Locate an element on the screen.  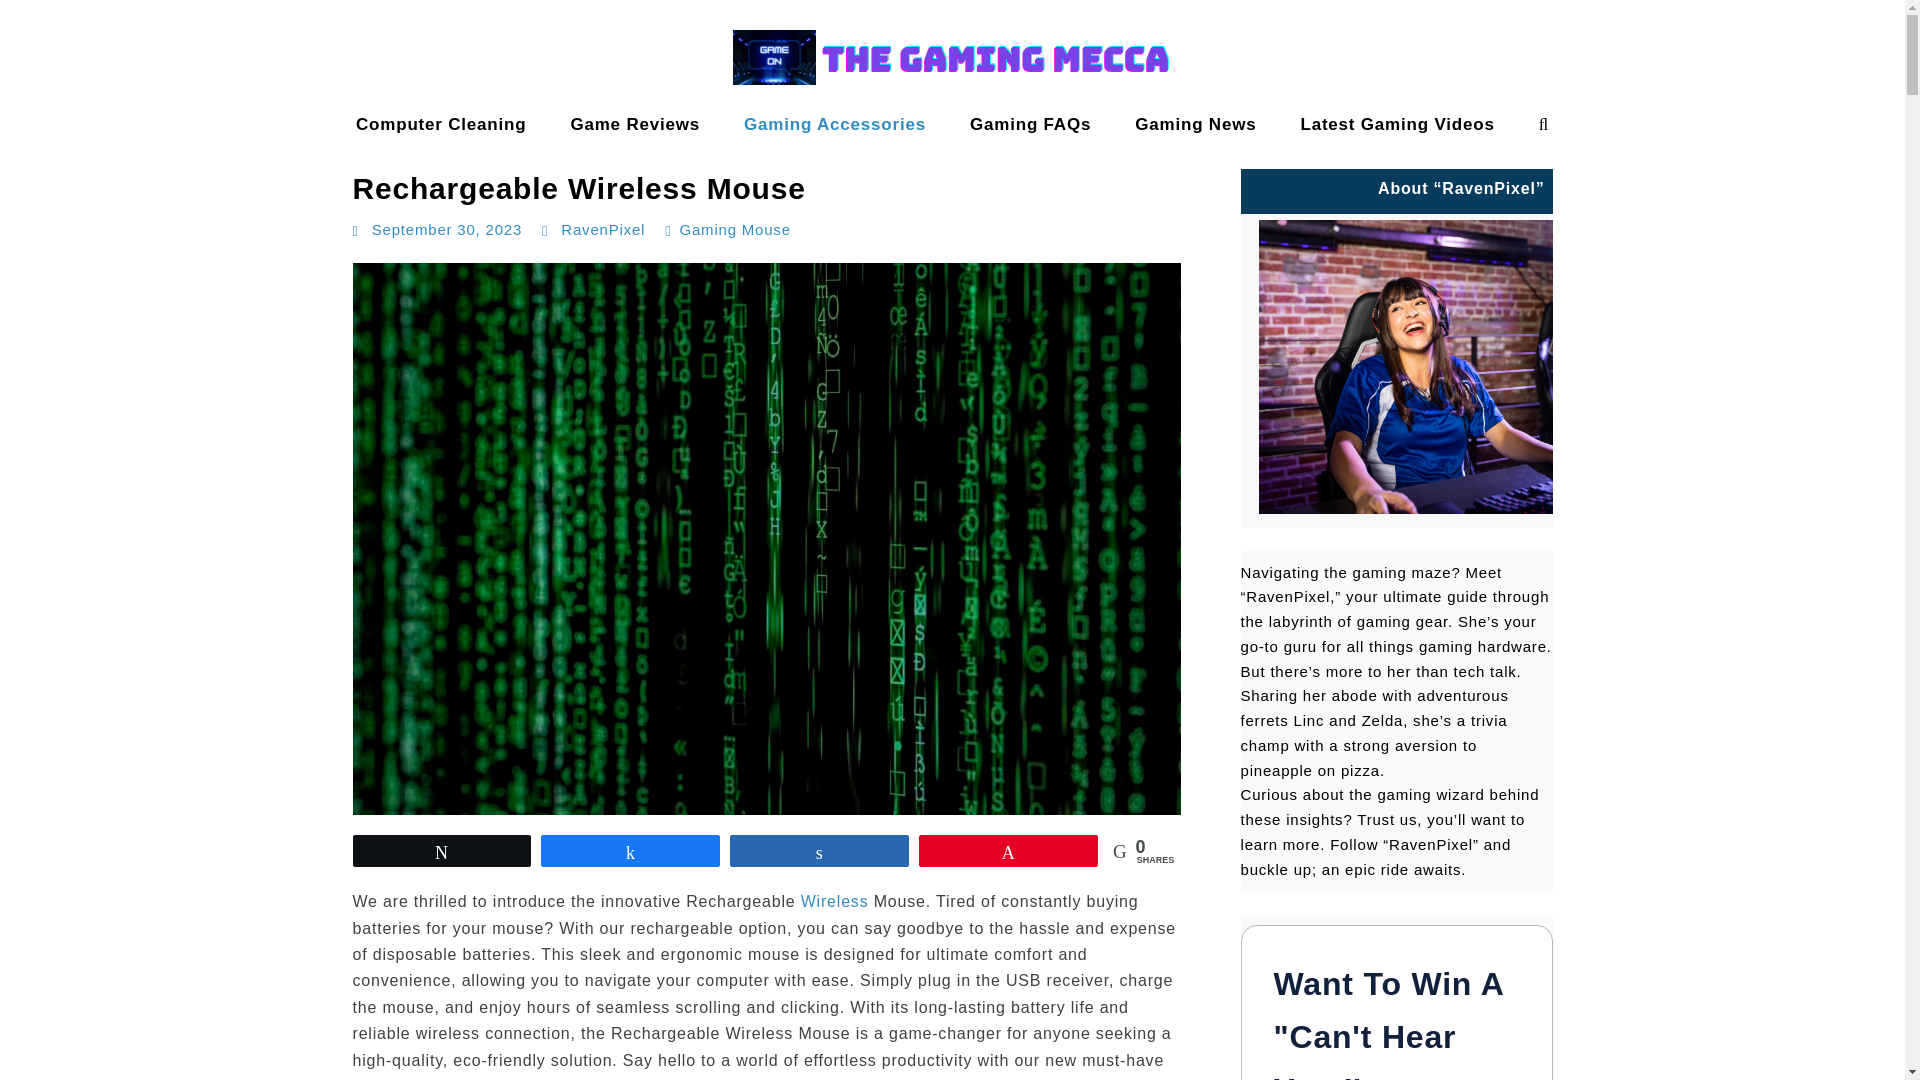
Game Reviews is located at coordinates (634, 124).